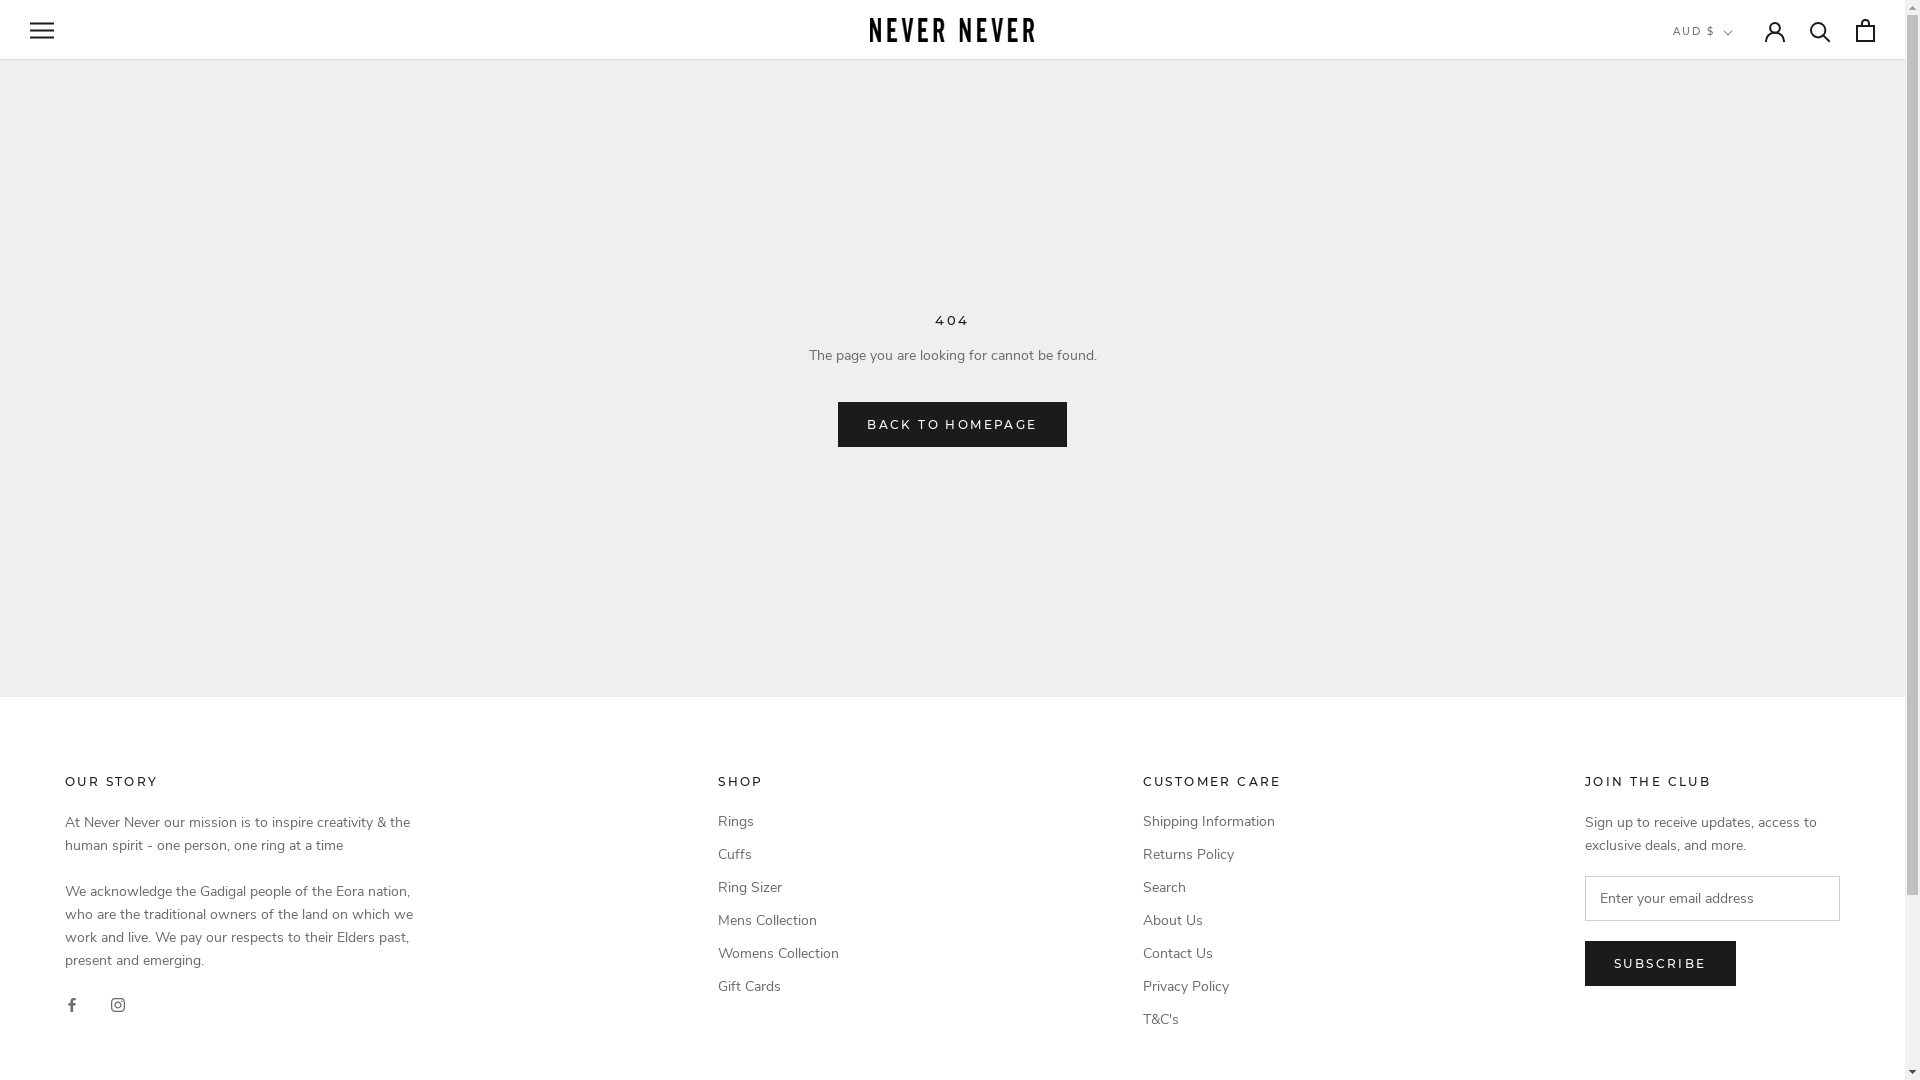 Image resolution: width=1920 pixels, height=1080 pixels. What do you see at coordinates (1212, 920) in the screenshot?
I see `About Us` at bounding box center [1212, 920].